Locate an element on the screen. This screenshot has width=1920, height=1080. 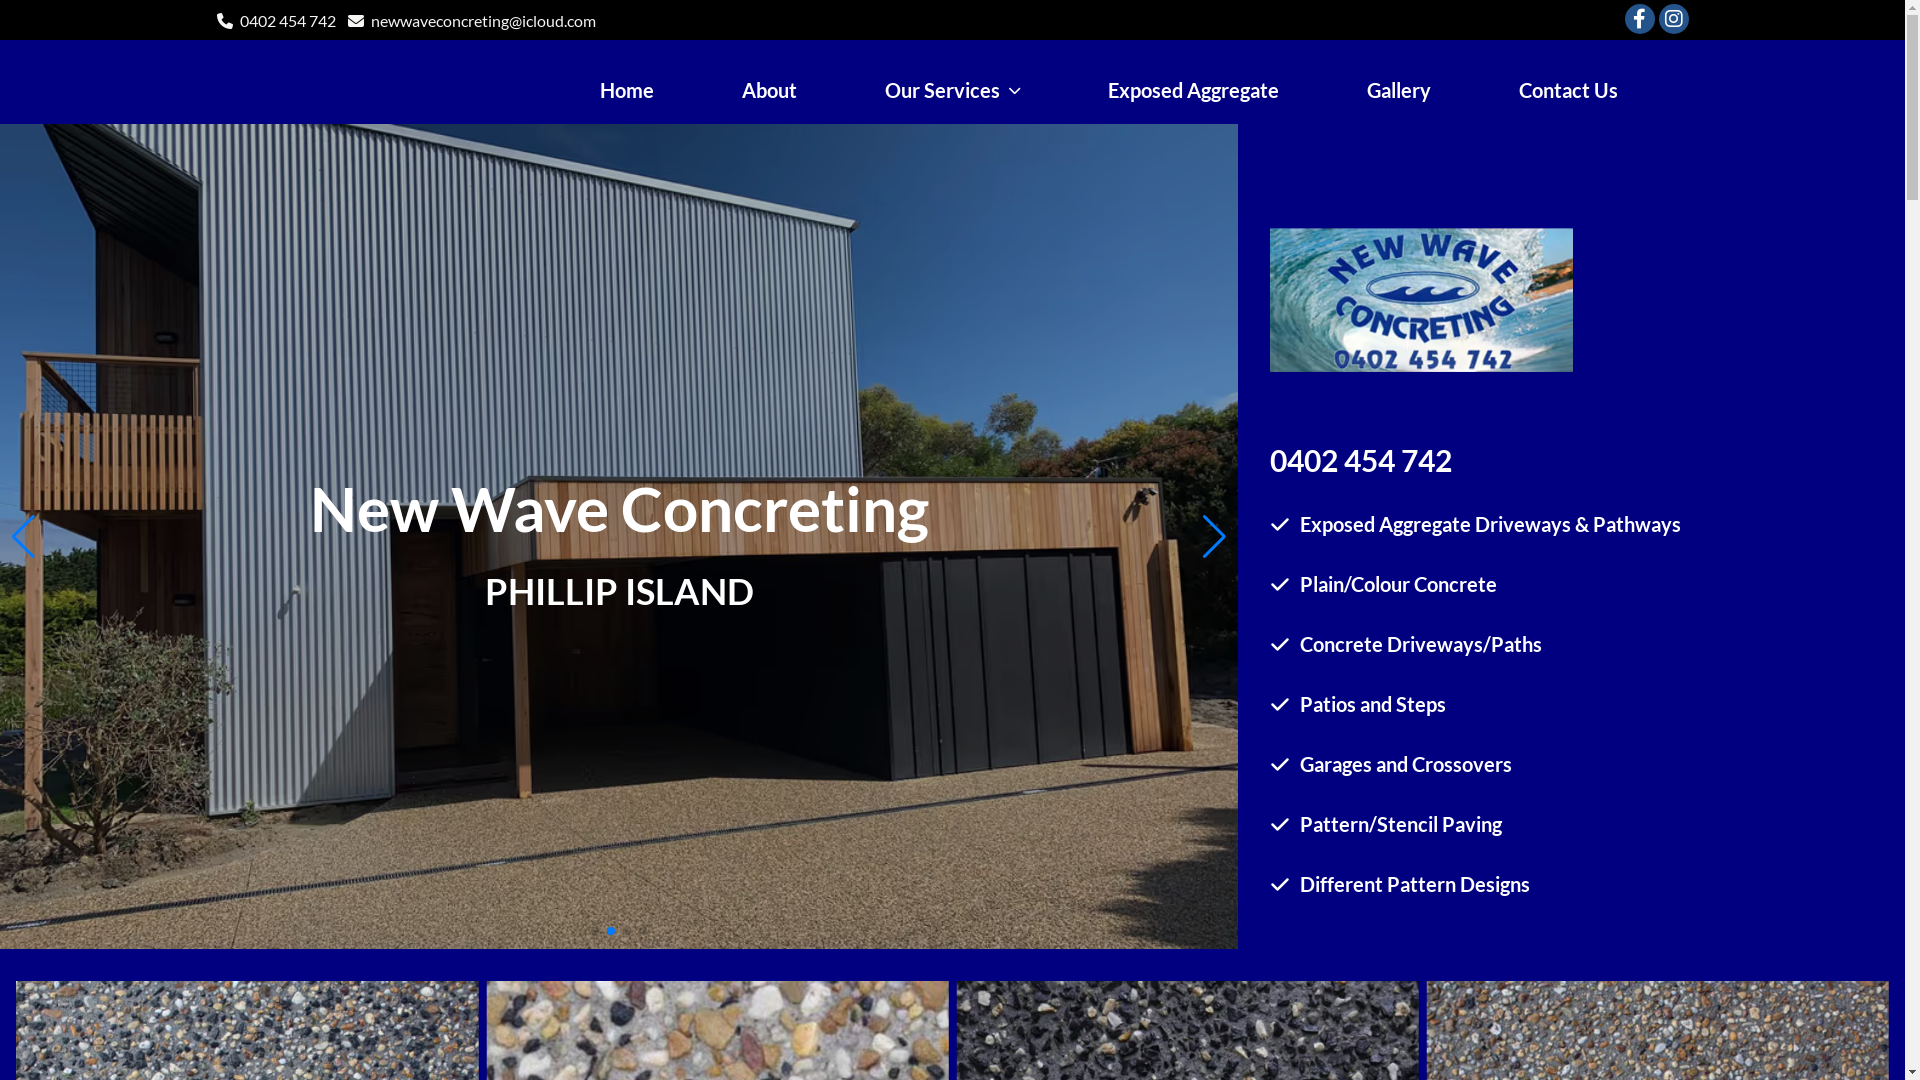
Gallery is located at coordinates (1398, 90).